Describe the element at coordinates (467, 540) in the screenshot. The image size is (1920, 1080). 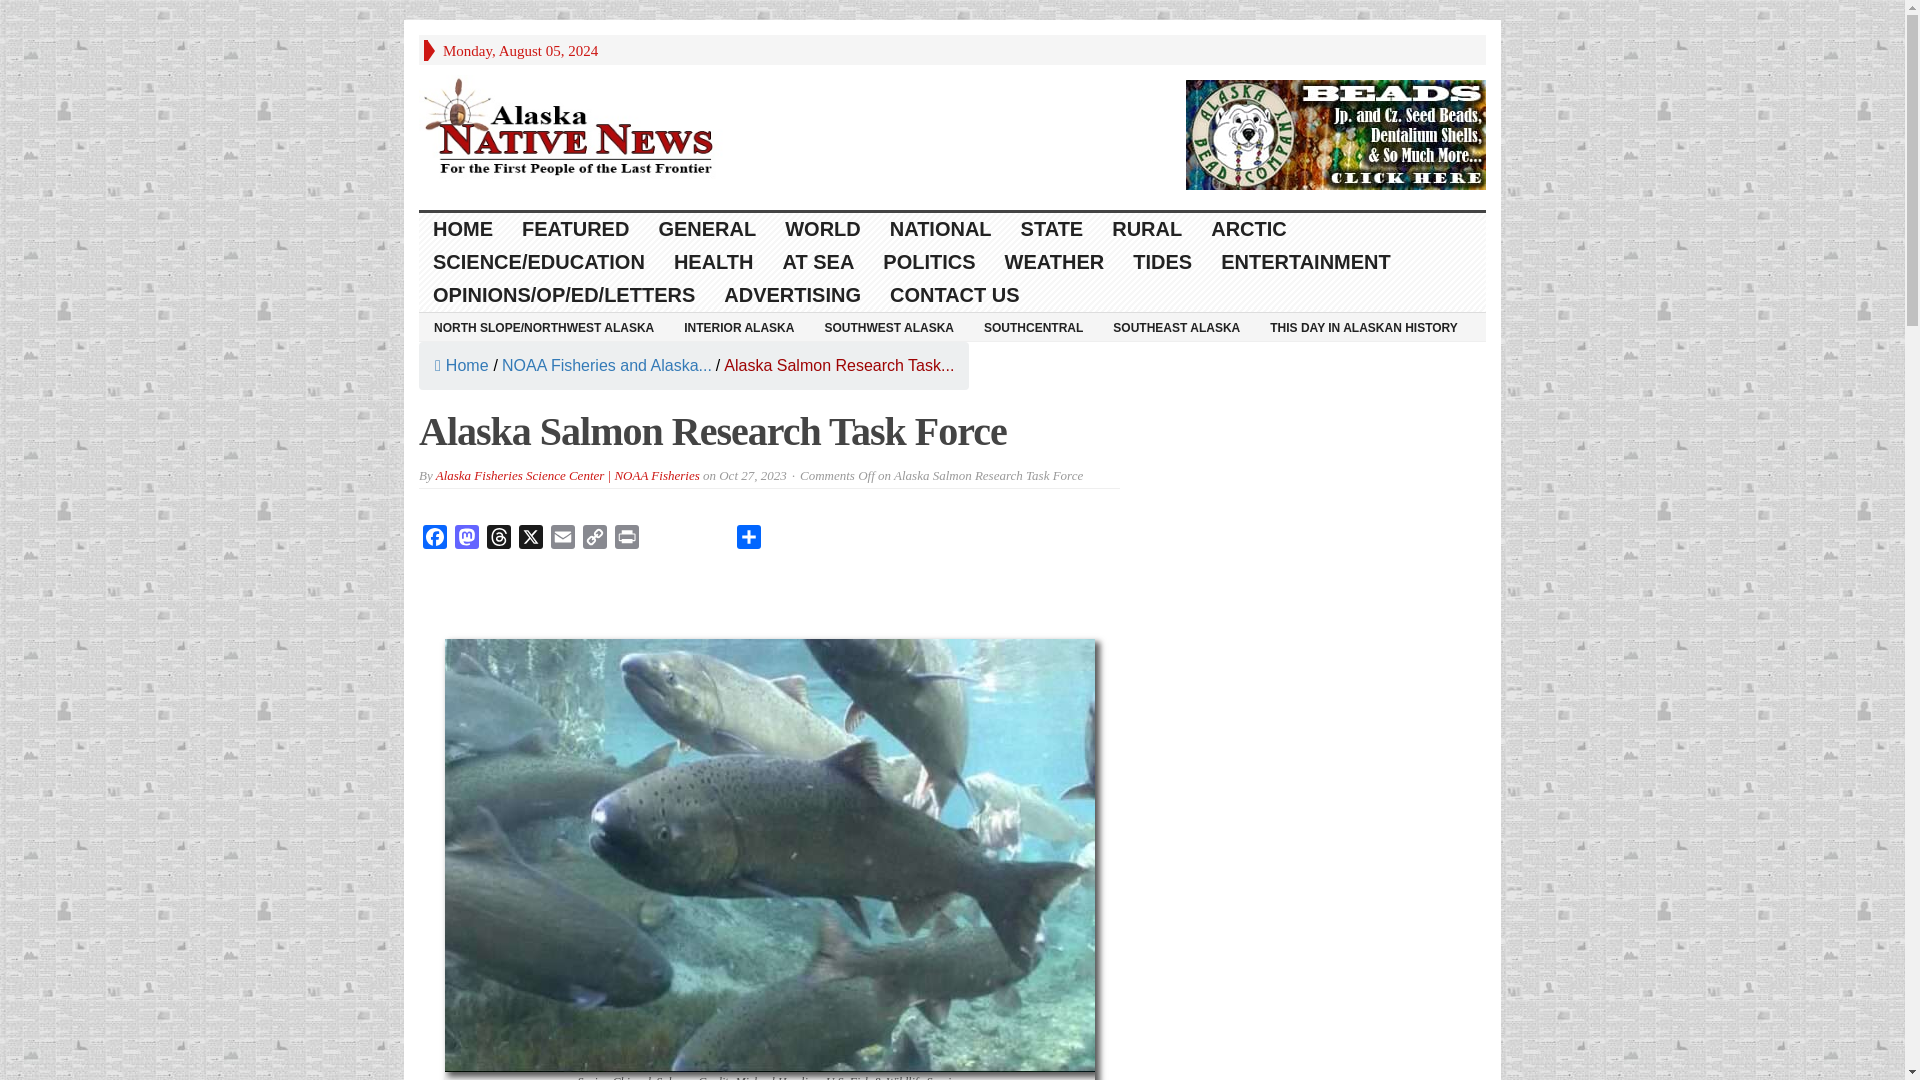
I see `Mastodon` at that location.